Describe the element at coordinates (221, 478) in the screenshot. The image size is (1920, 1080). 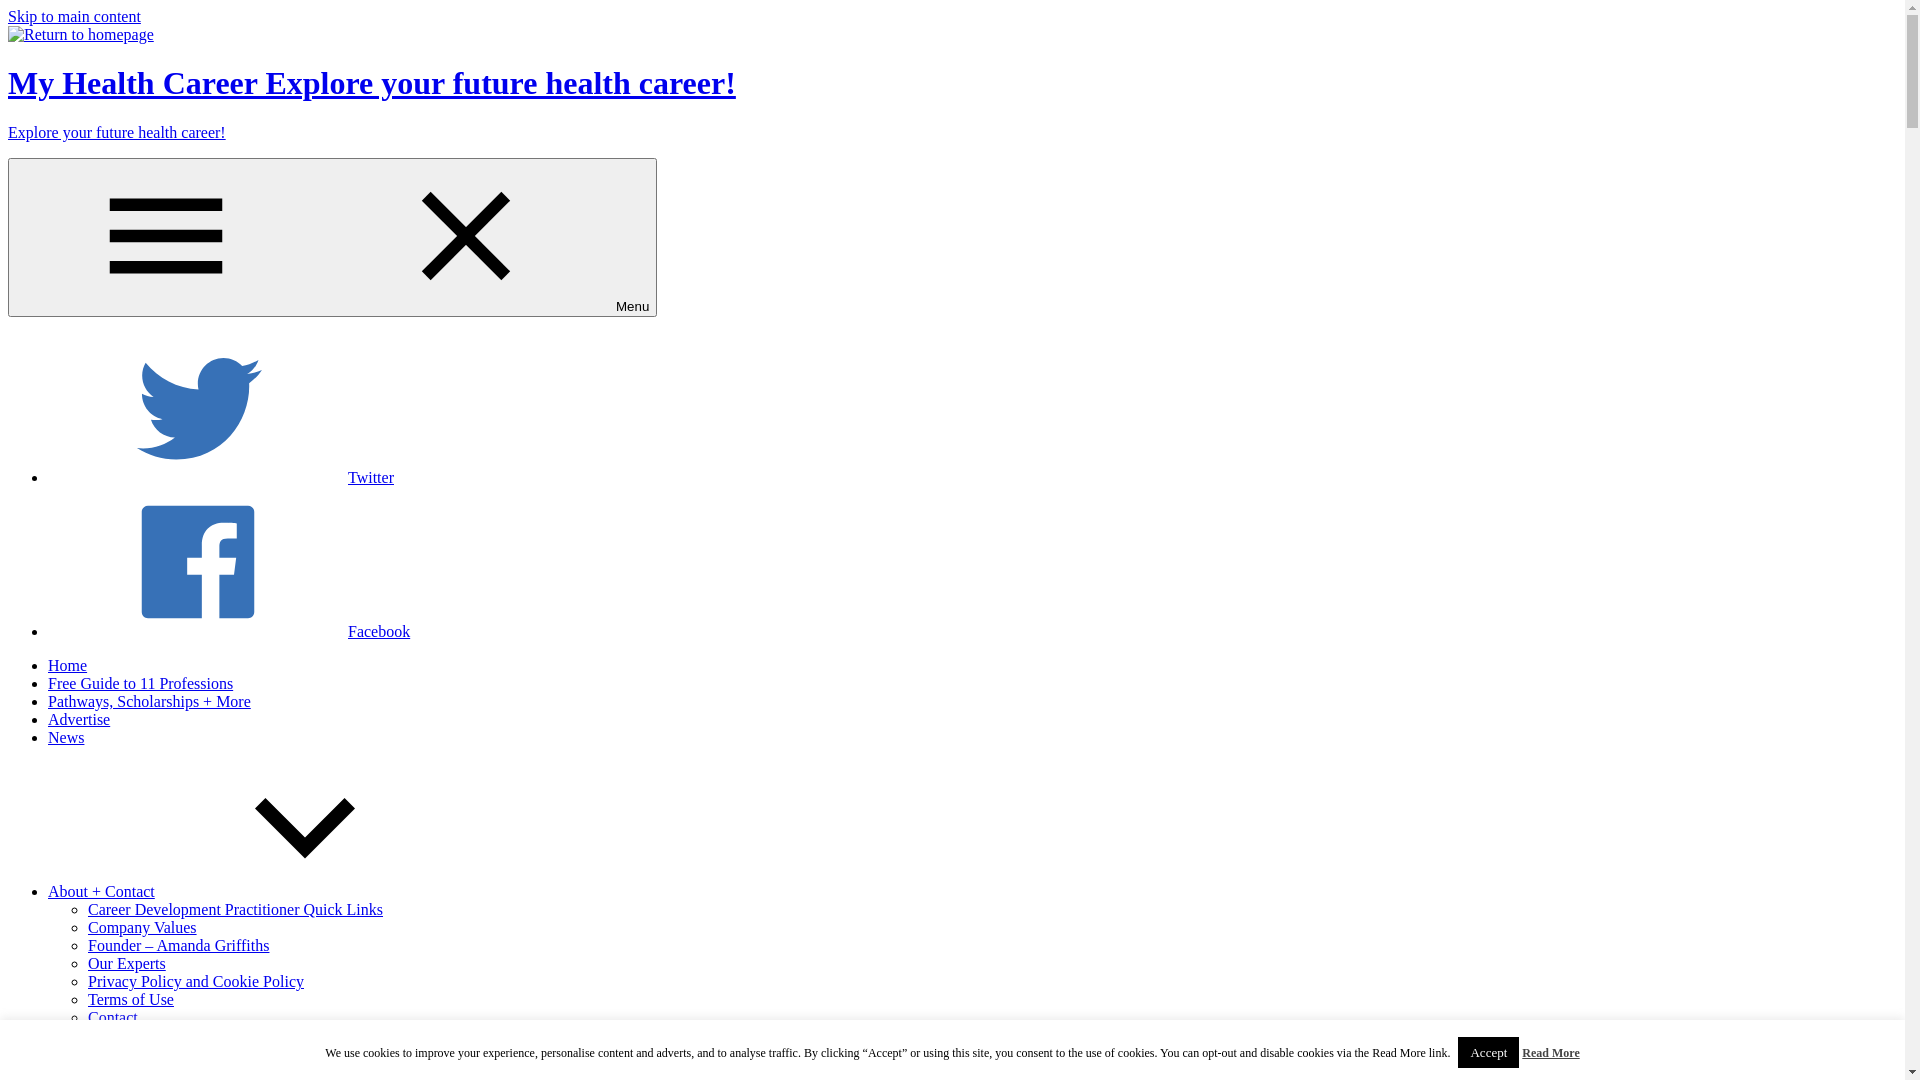
I see `Twitter` at that location.